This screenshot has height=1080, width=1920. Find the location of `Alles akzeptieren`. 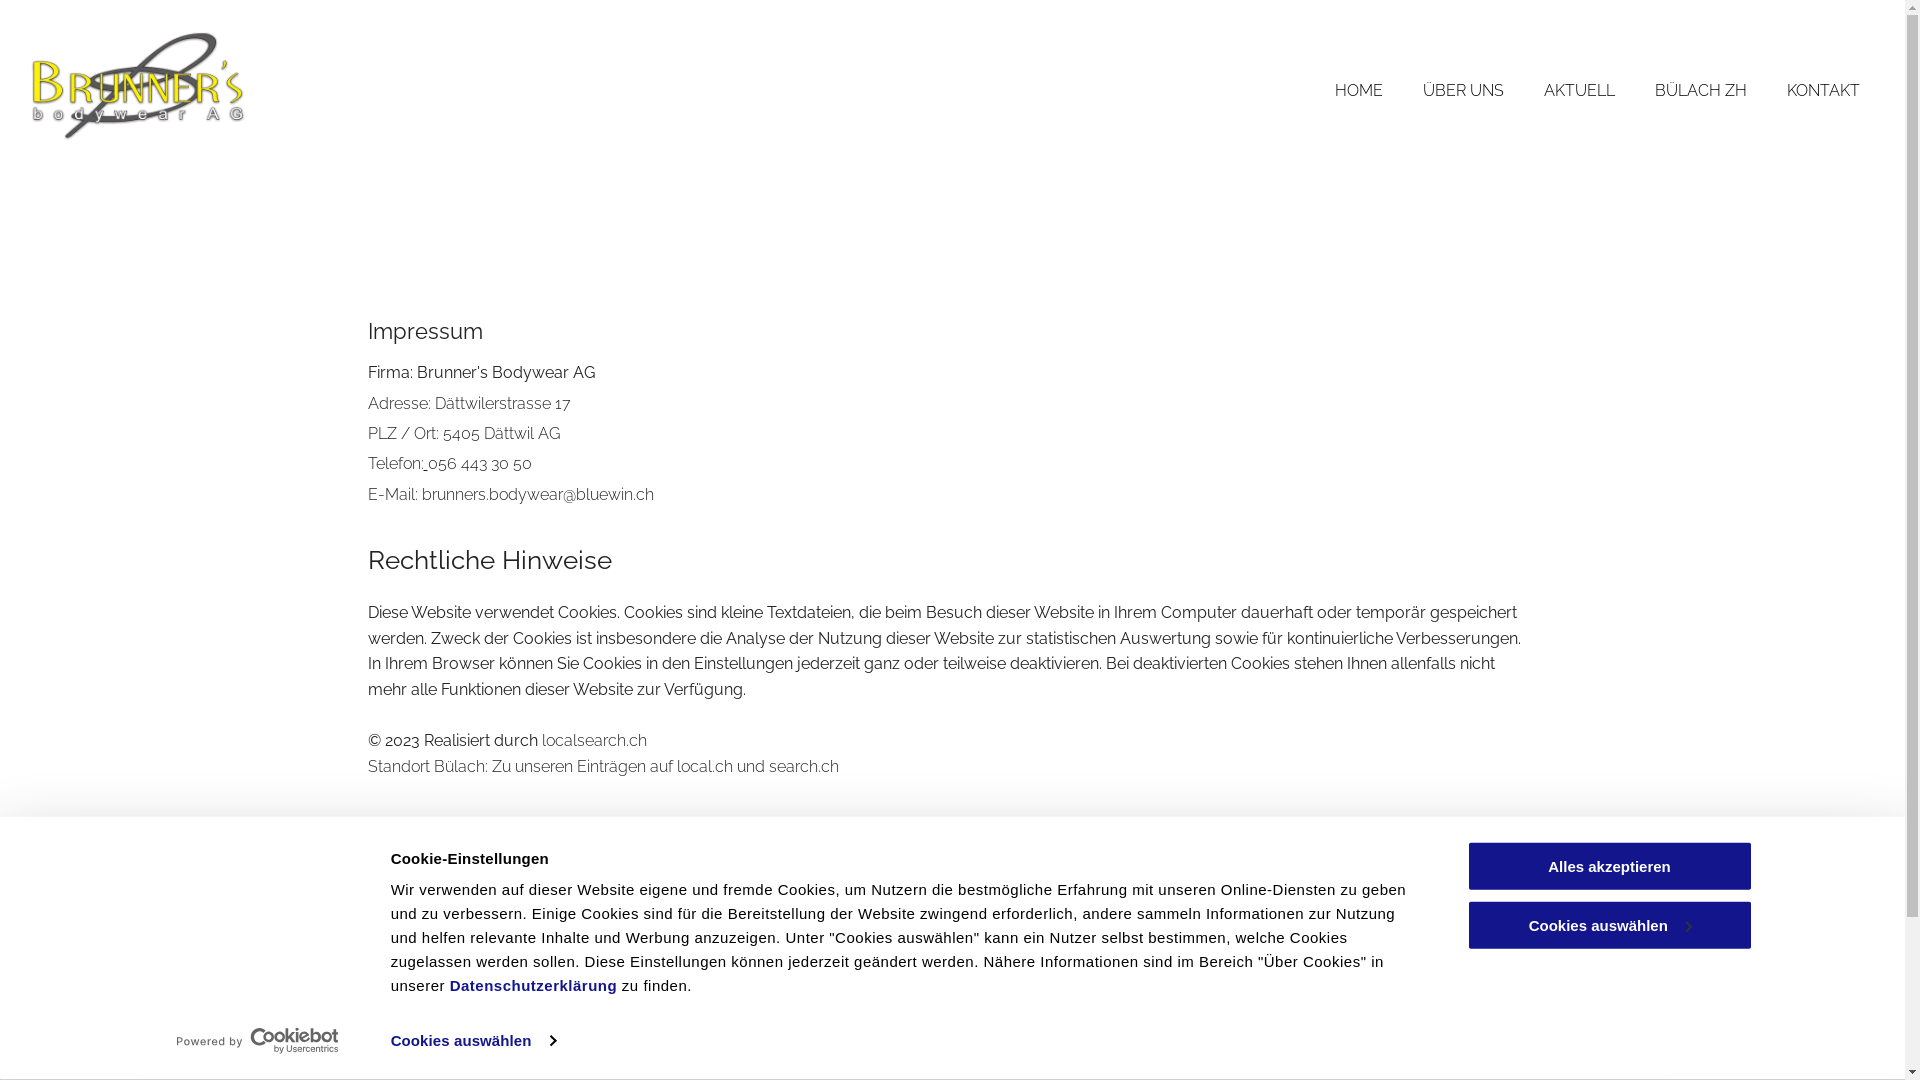

Alles akzeptieren is located at coordinates (1609, 866).